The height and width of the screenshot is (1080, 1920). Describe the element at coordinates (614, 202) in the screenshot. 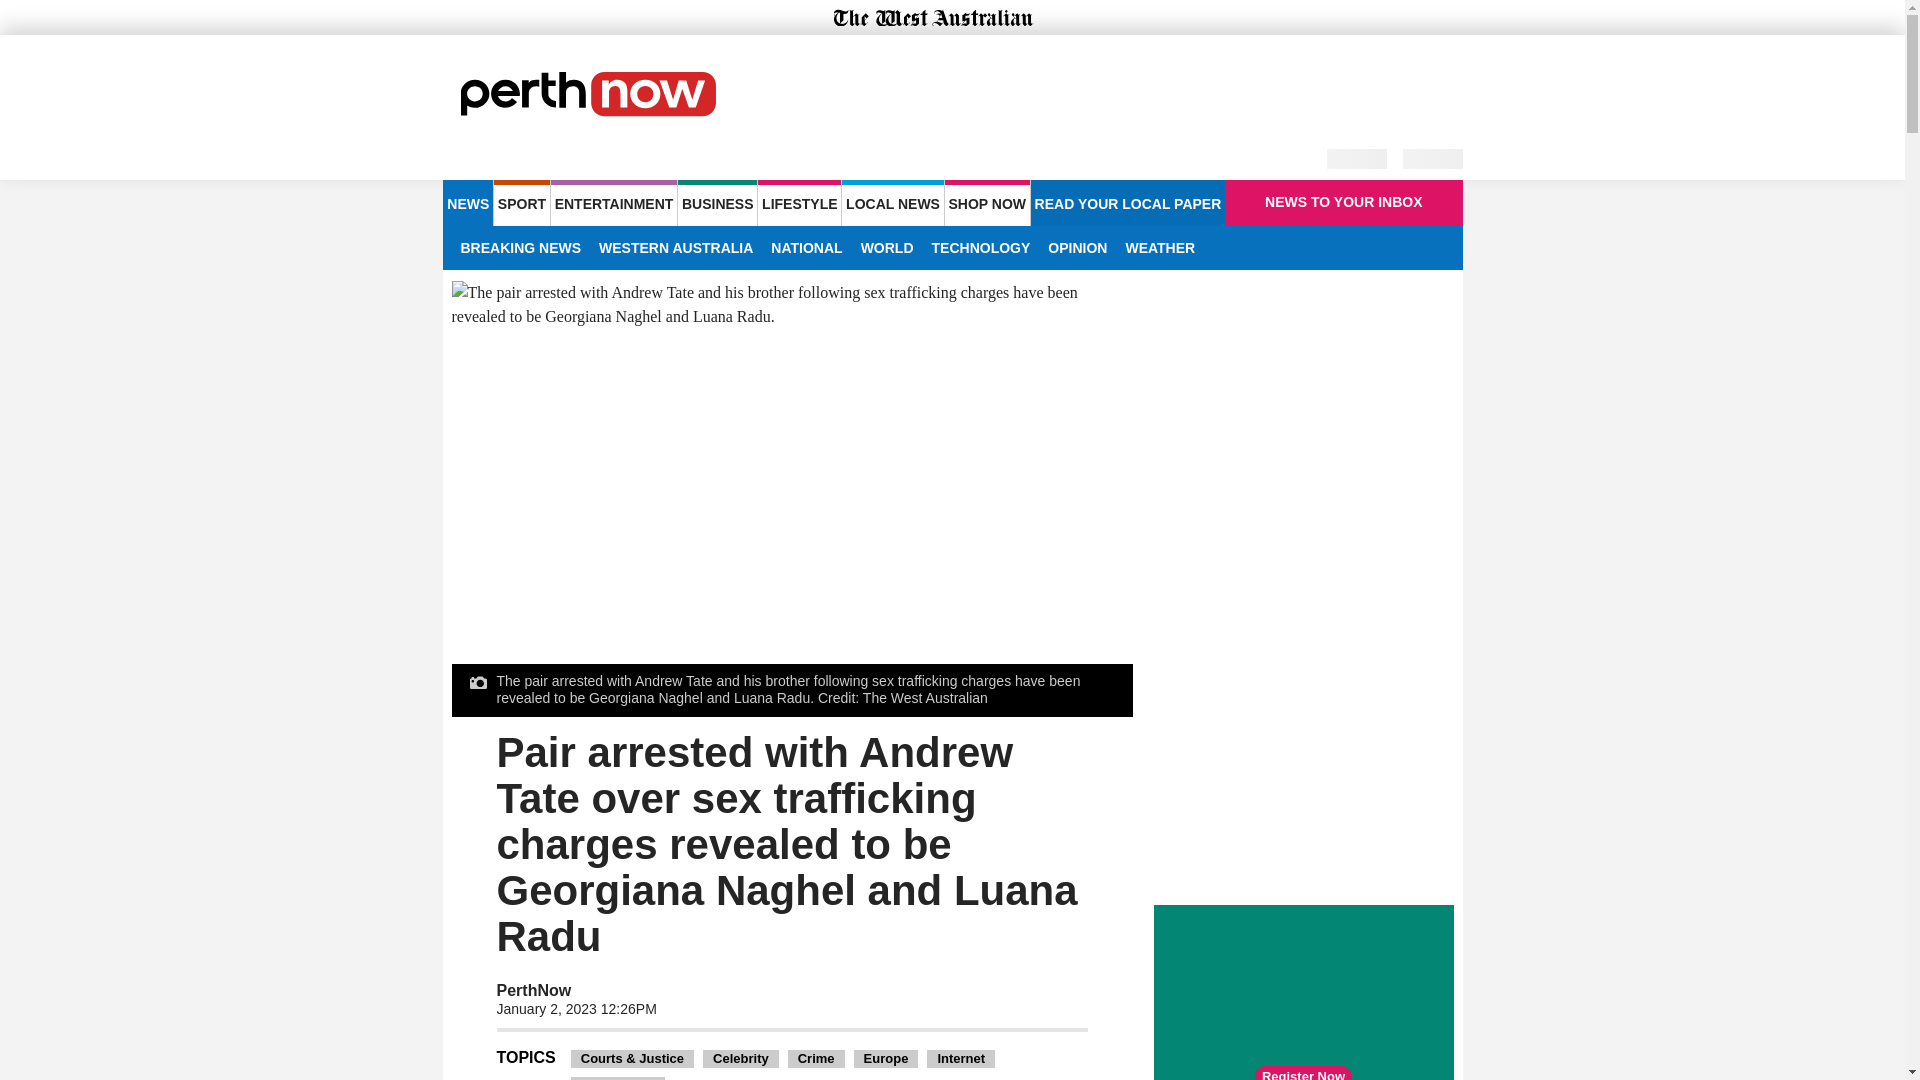

I see `ENTERTAINMENT` at that location.